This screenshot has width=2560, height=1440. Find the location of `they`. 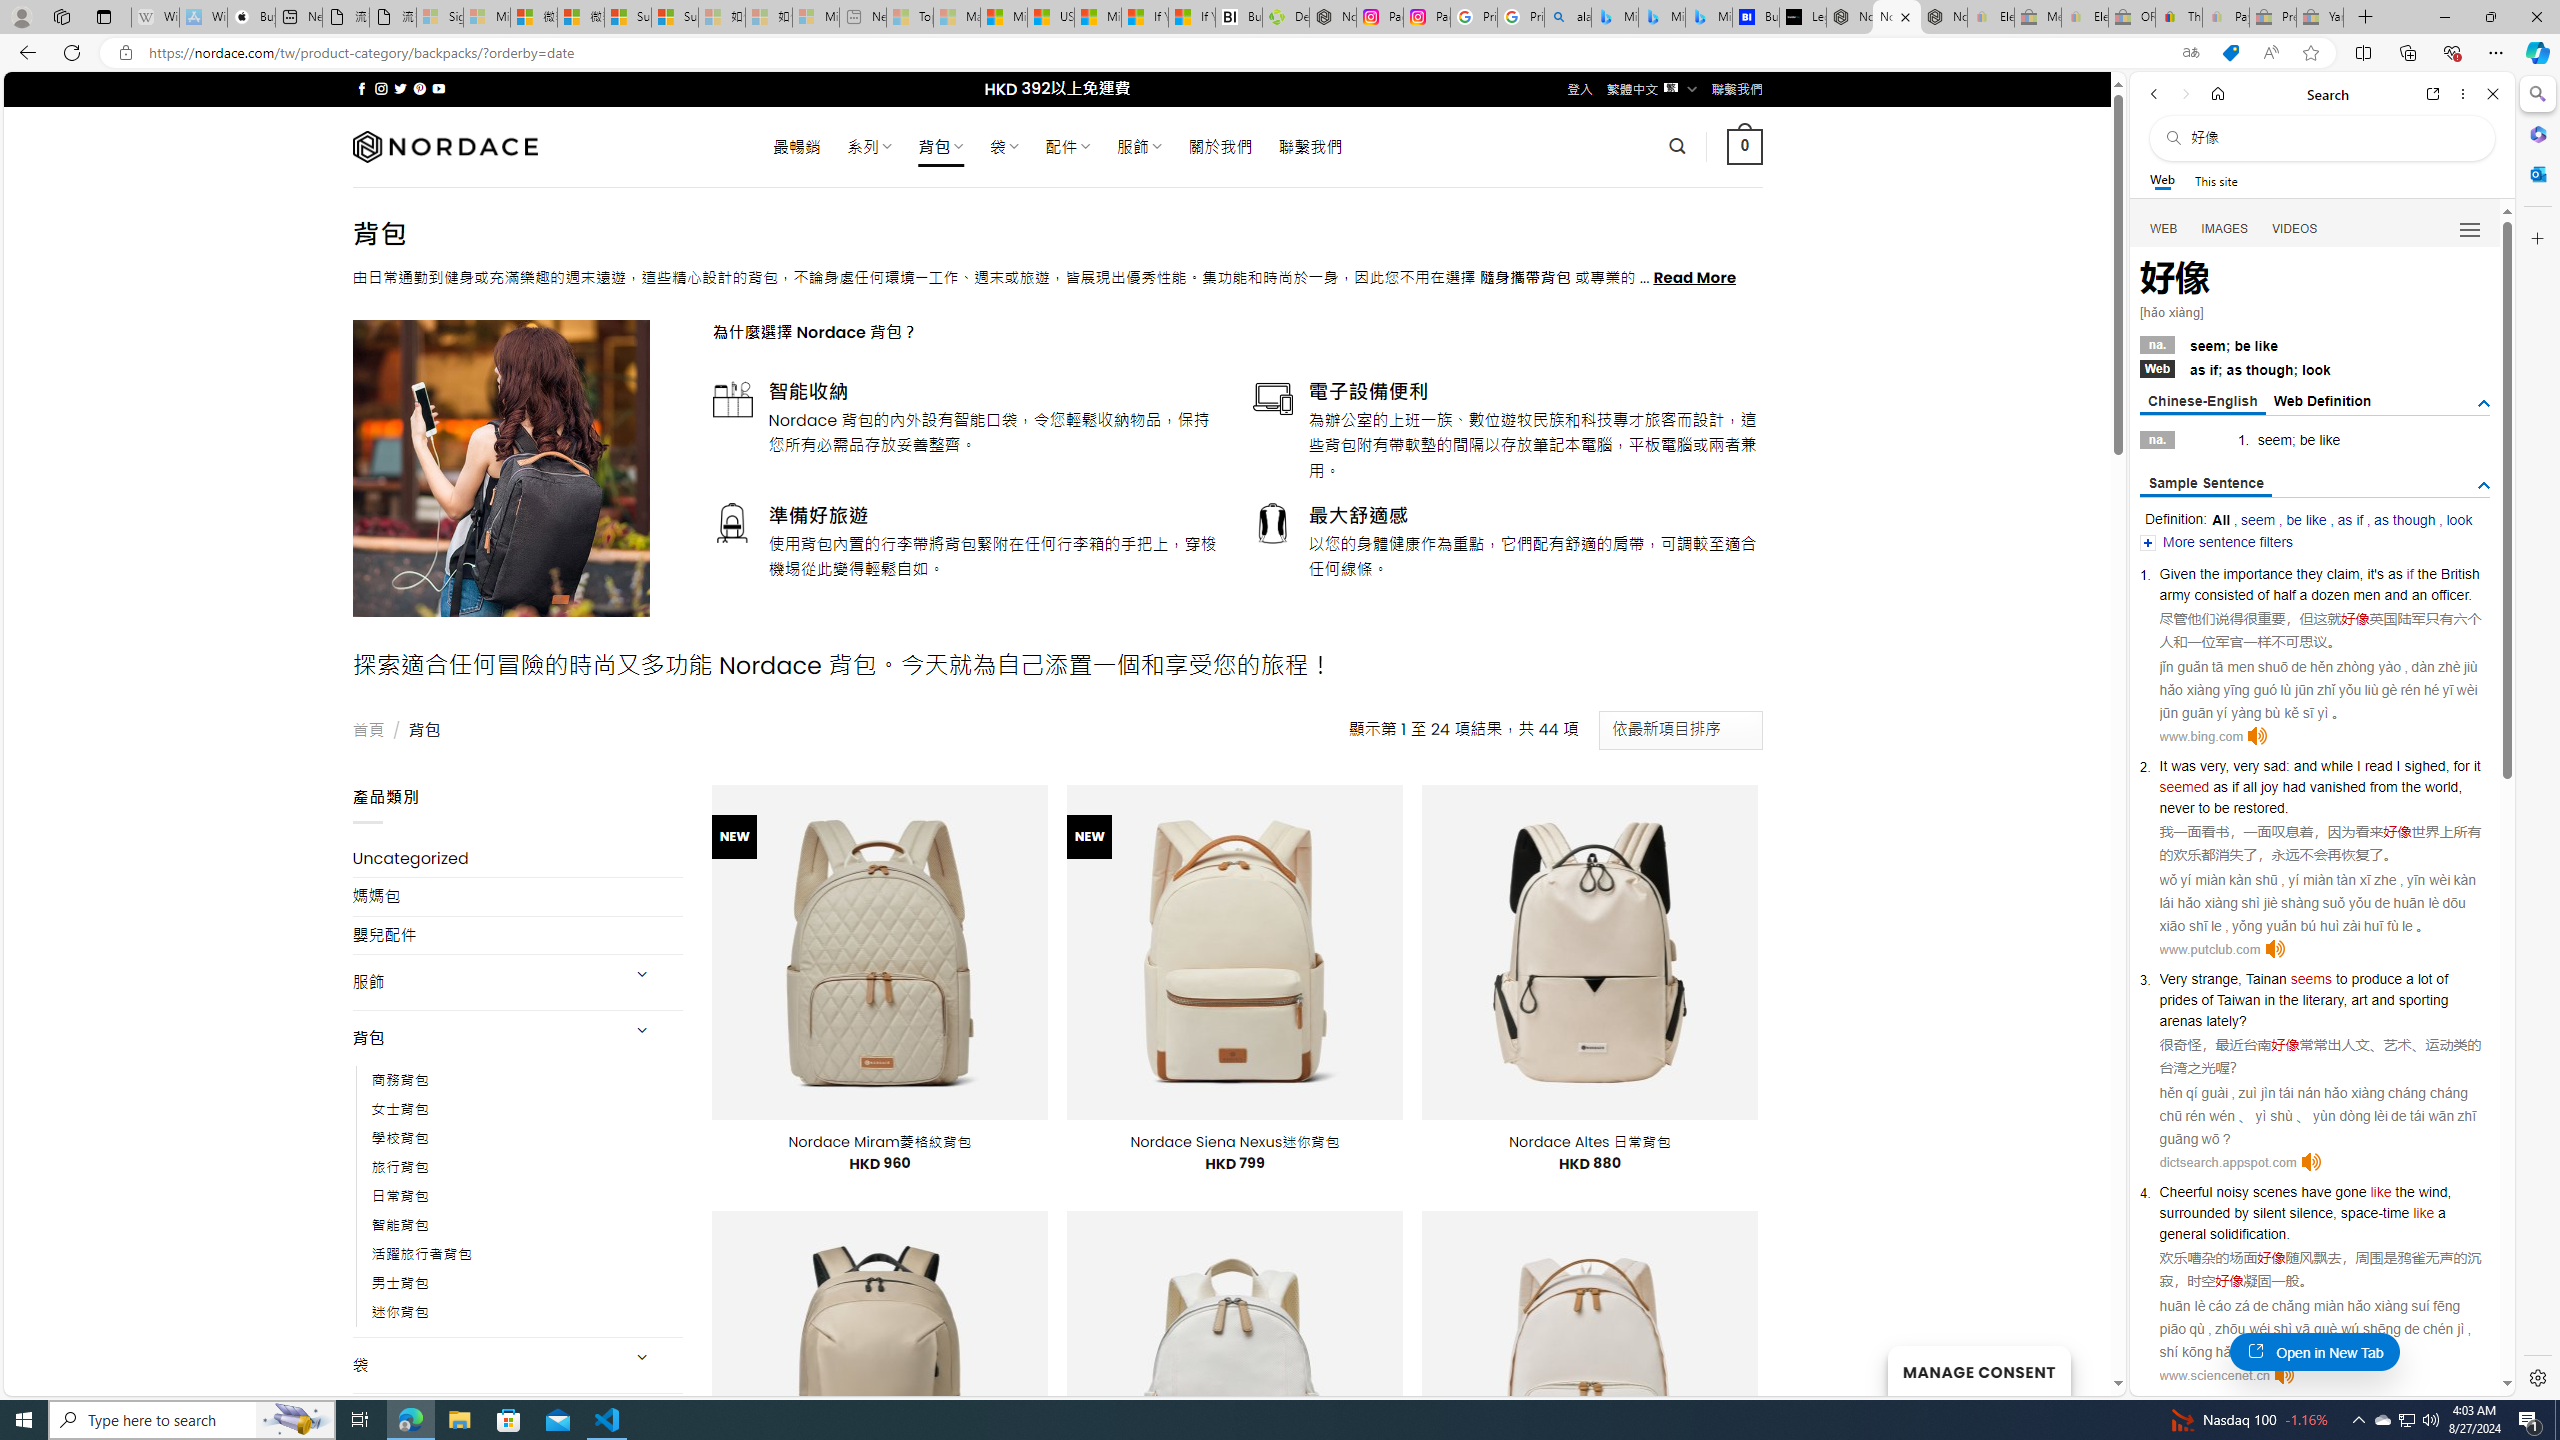

they is located at coordinates (2308, 573).